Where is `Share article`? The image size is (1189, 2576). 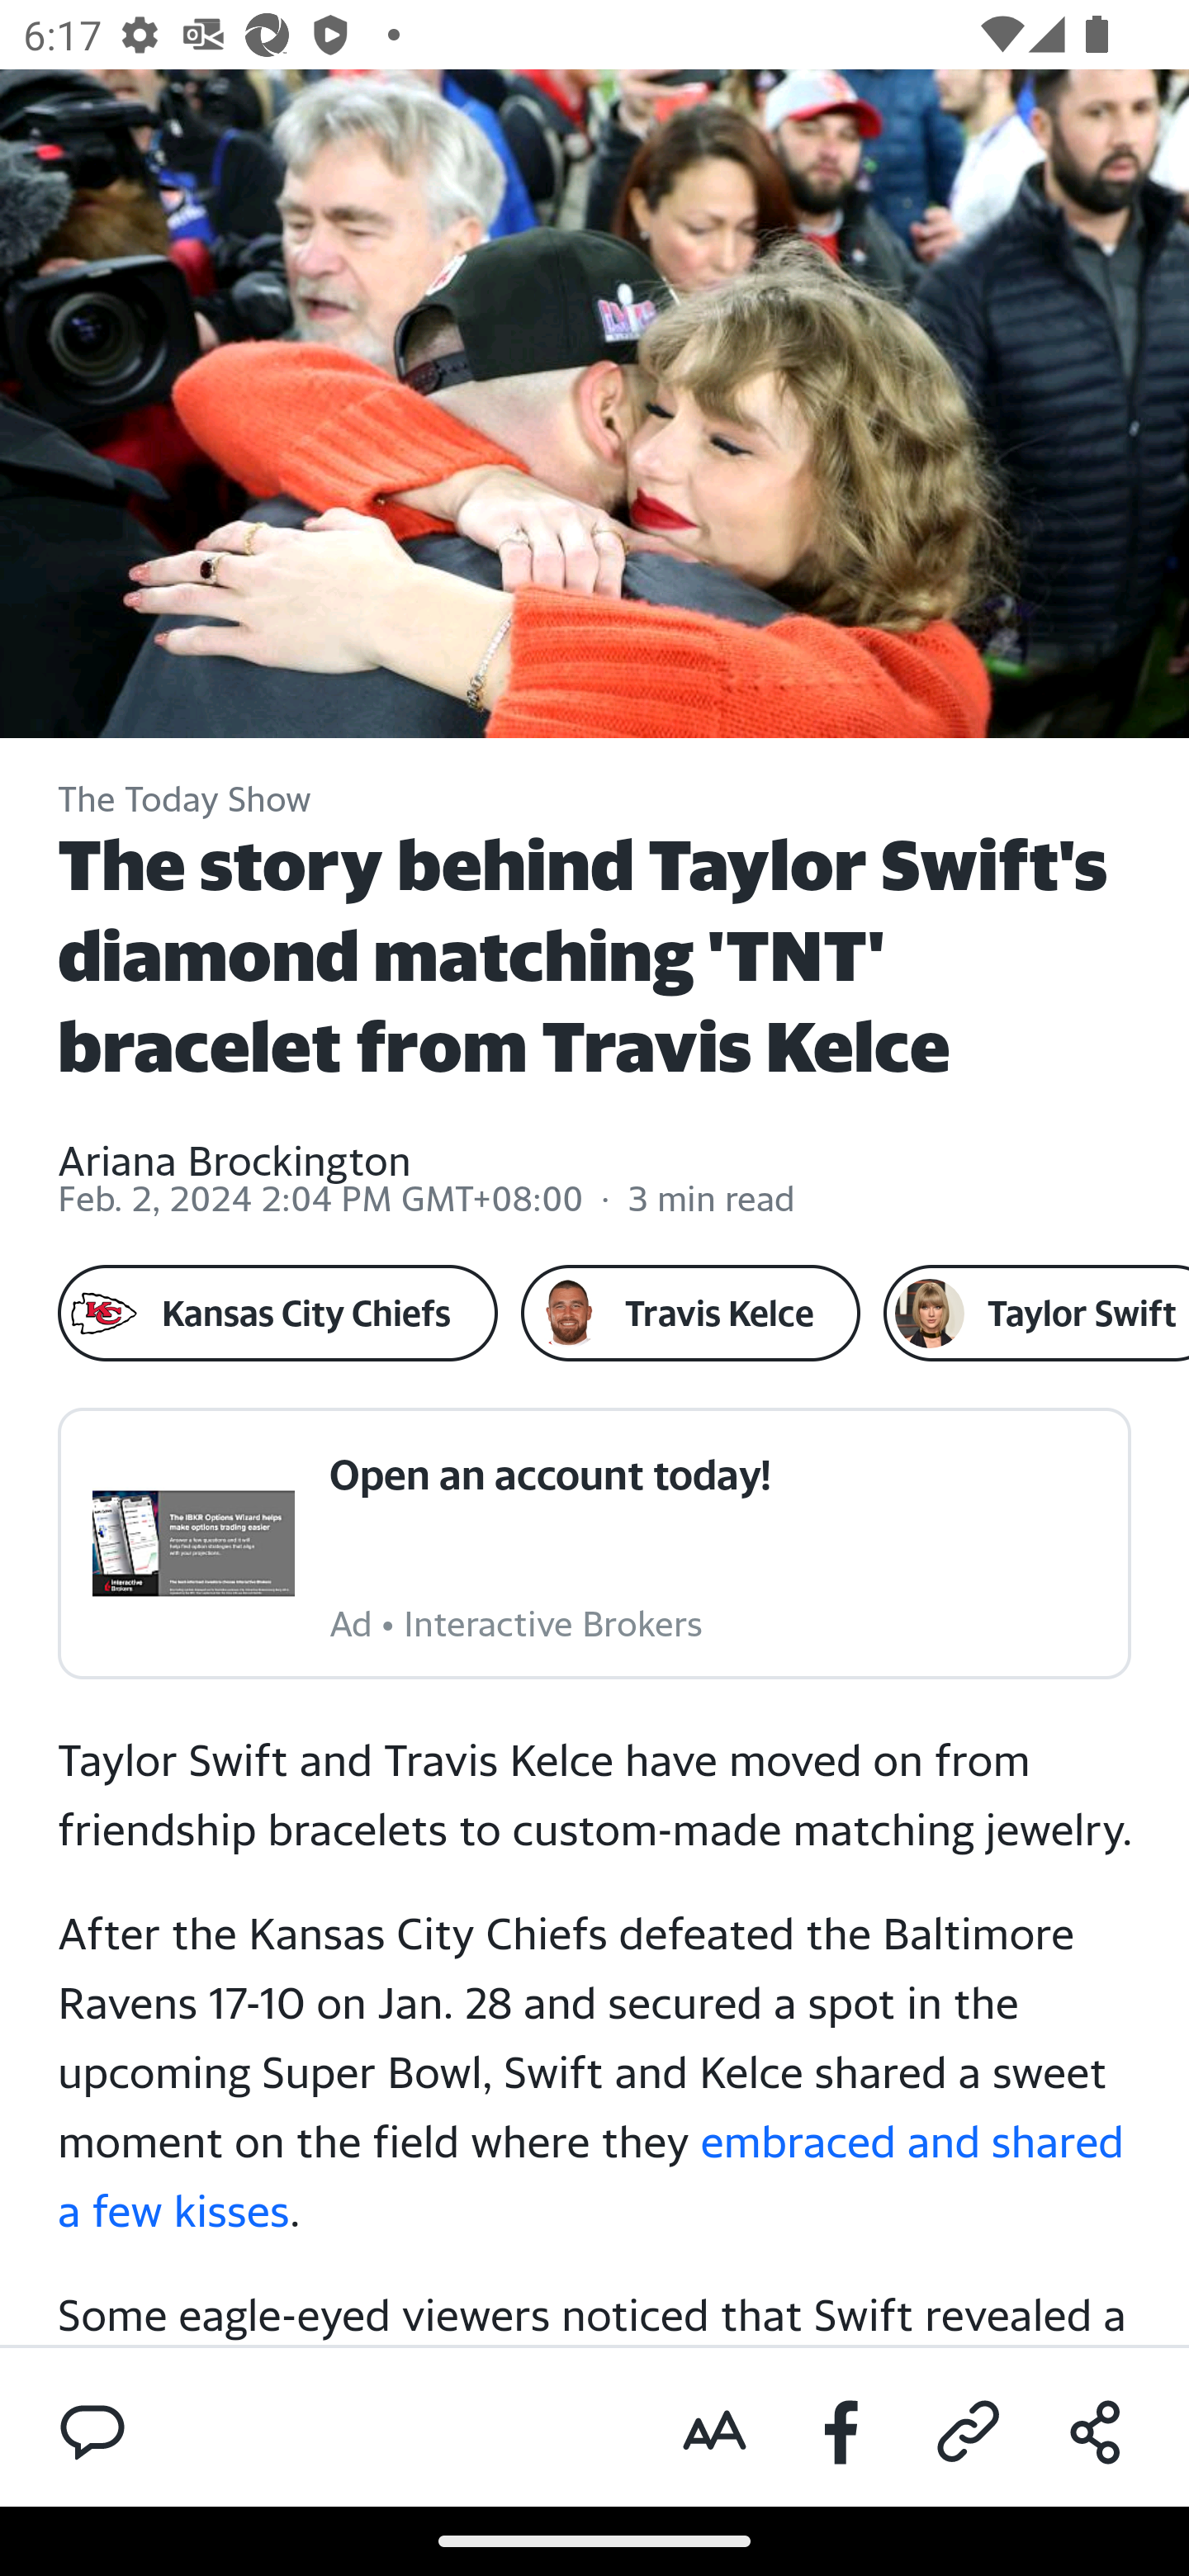
Share article is located at coordinates (1096, 2432).